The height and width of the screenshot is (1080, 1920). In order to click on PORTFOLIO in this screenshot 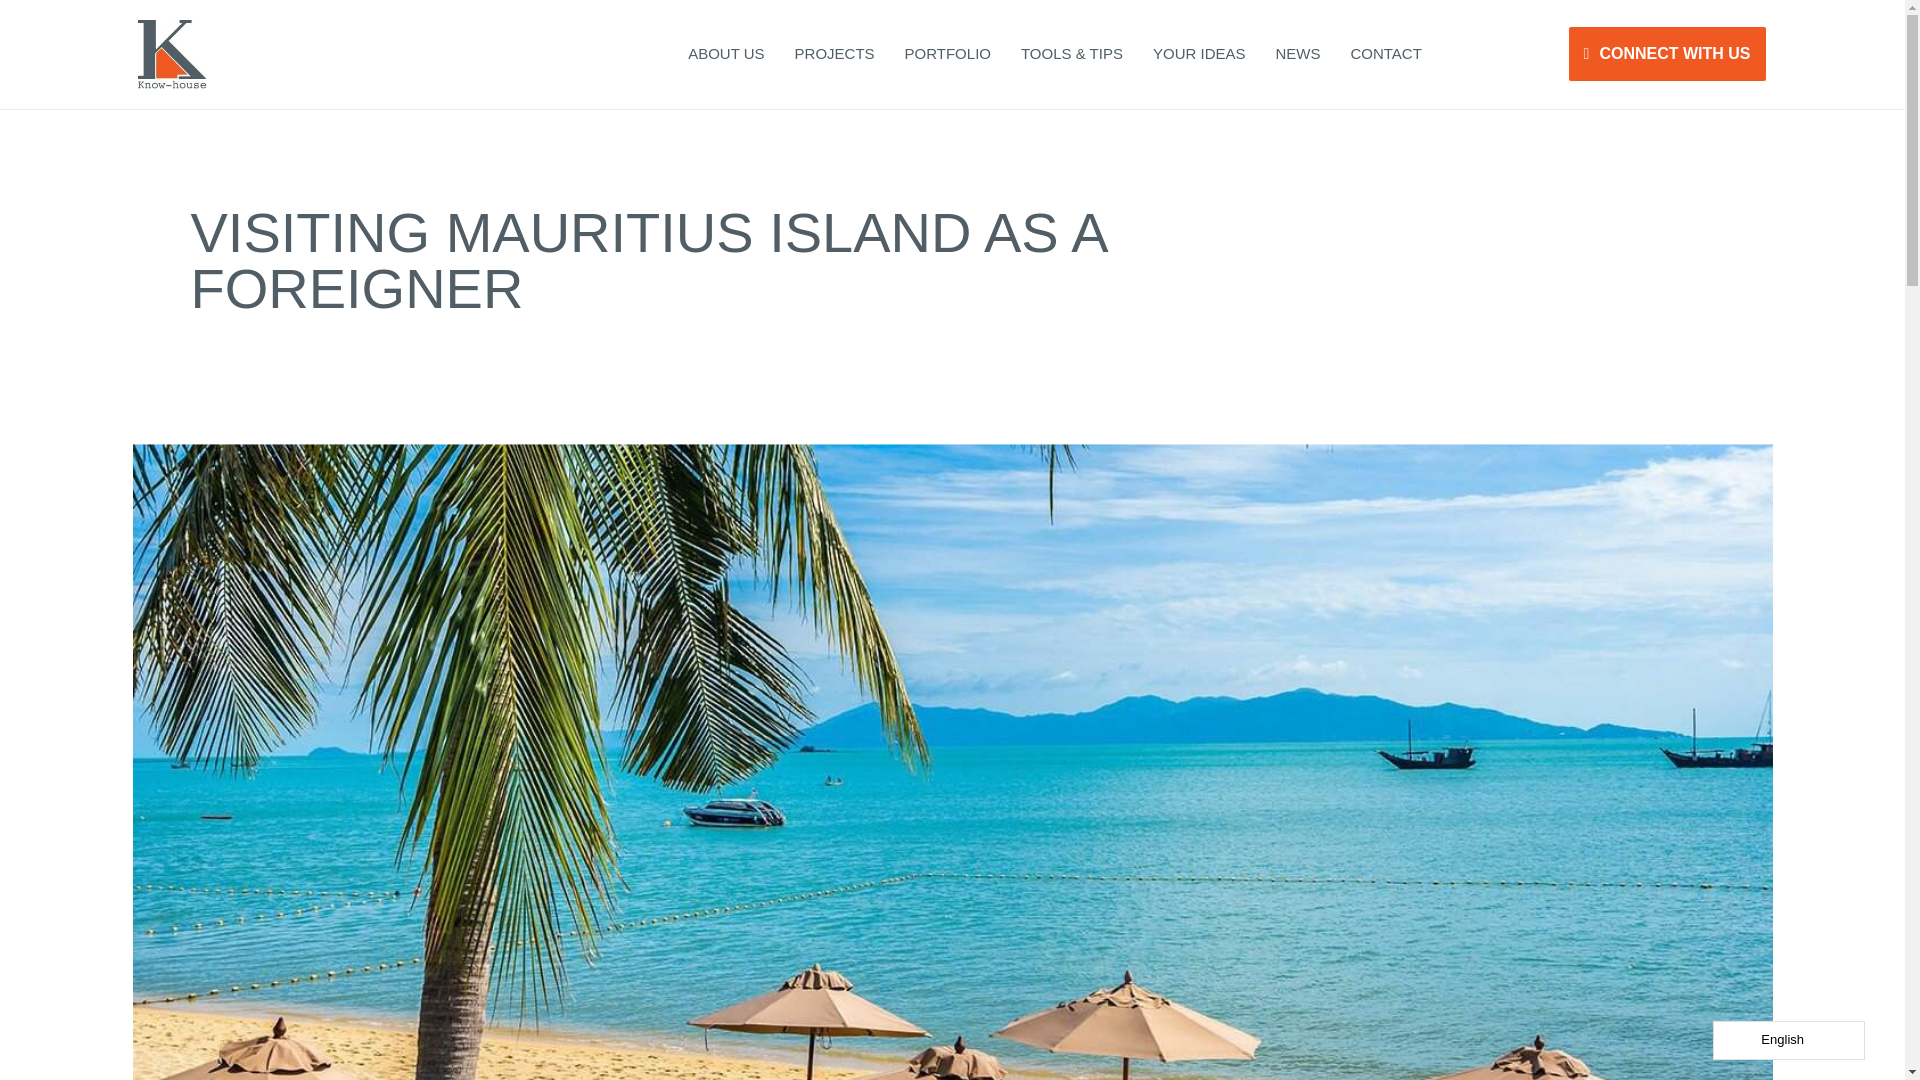, I will do `click(948, 54)`.